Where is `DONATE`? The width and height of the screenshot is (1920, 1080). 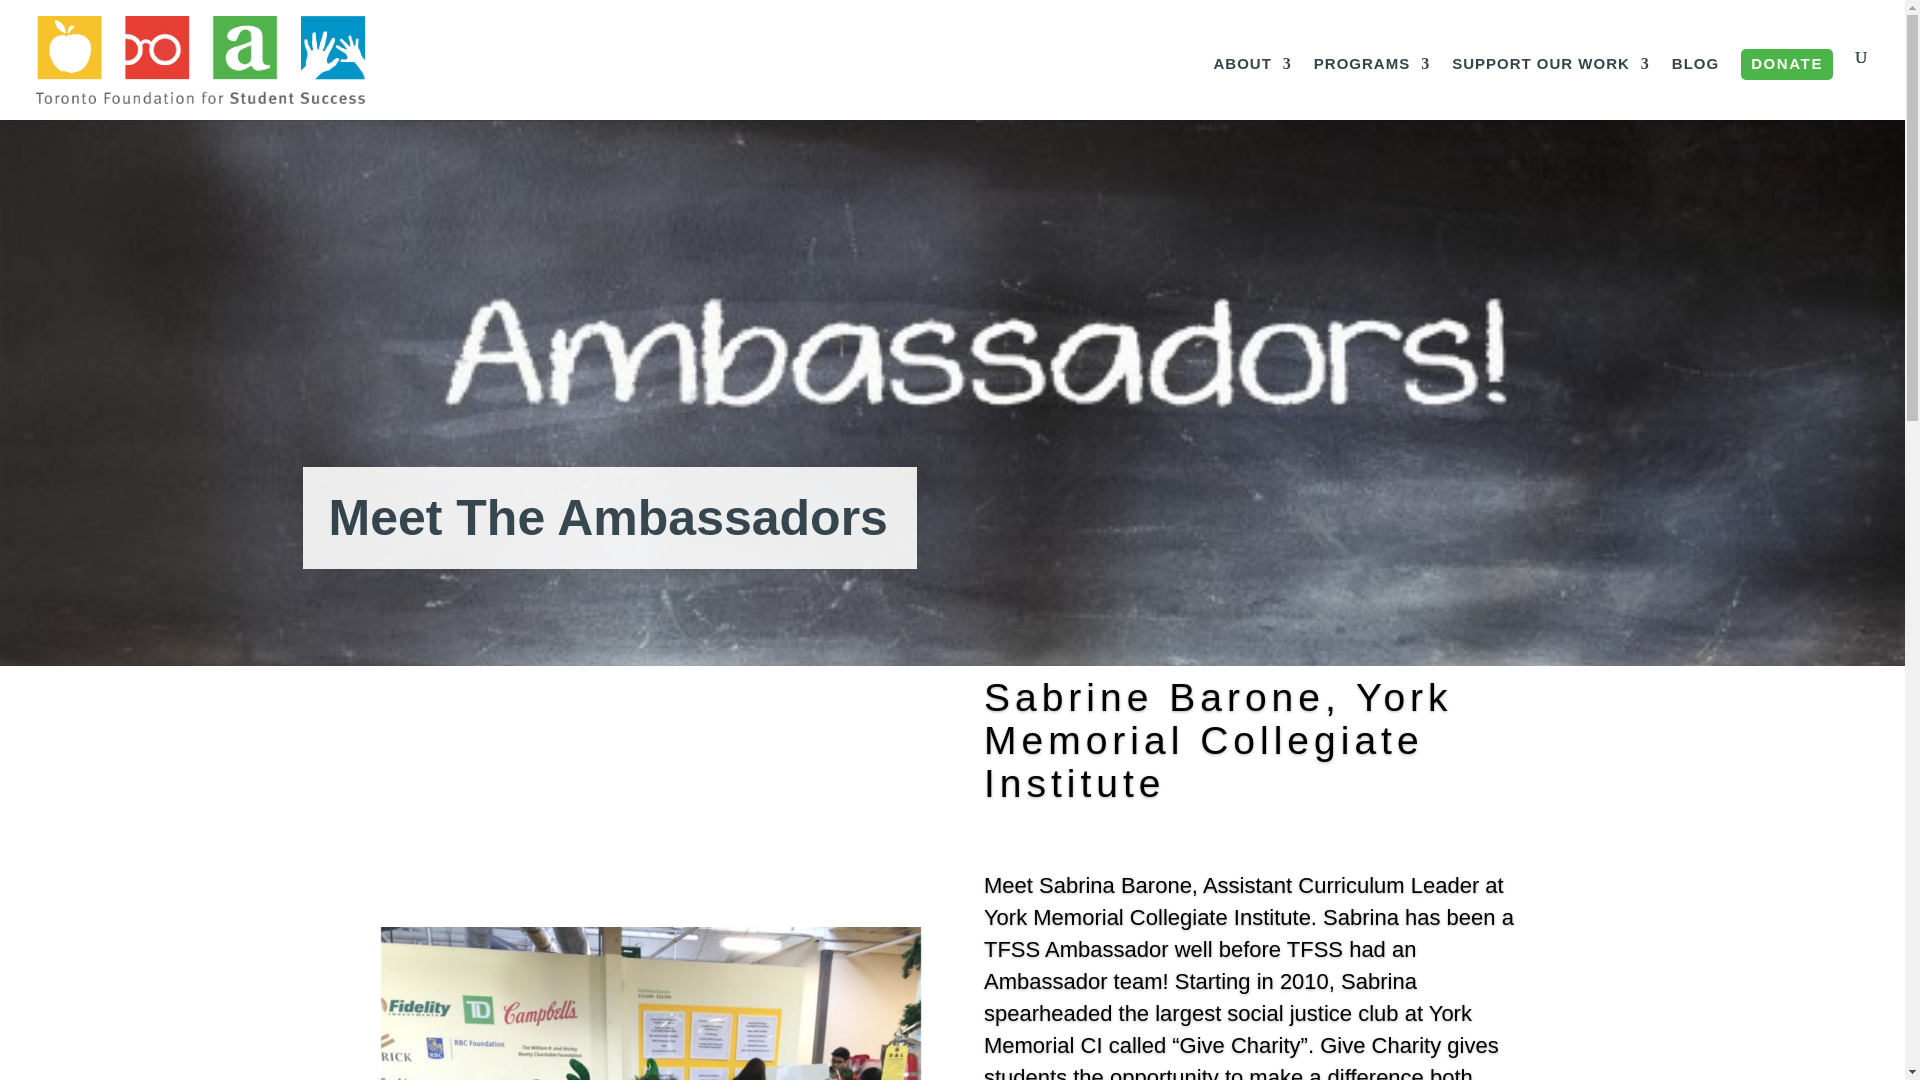 DONATE is located at coordinates (1787, 64).